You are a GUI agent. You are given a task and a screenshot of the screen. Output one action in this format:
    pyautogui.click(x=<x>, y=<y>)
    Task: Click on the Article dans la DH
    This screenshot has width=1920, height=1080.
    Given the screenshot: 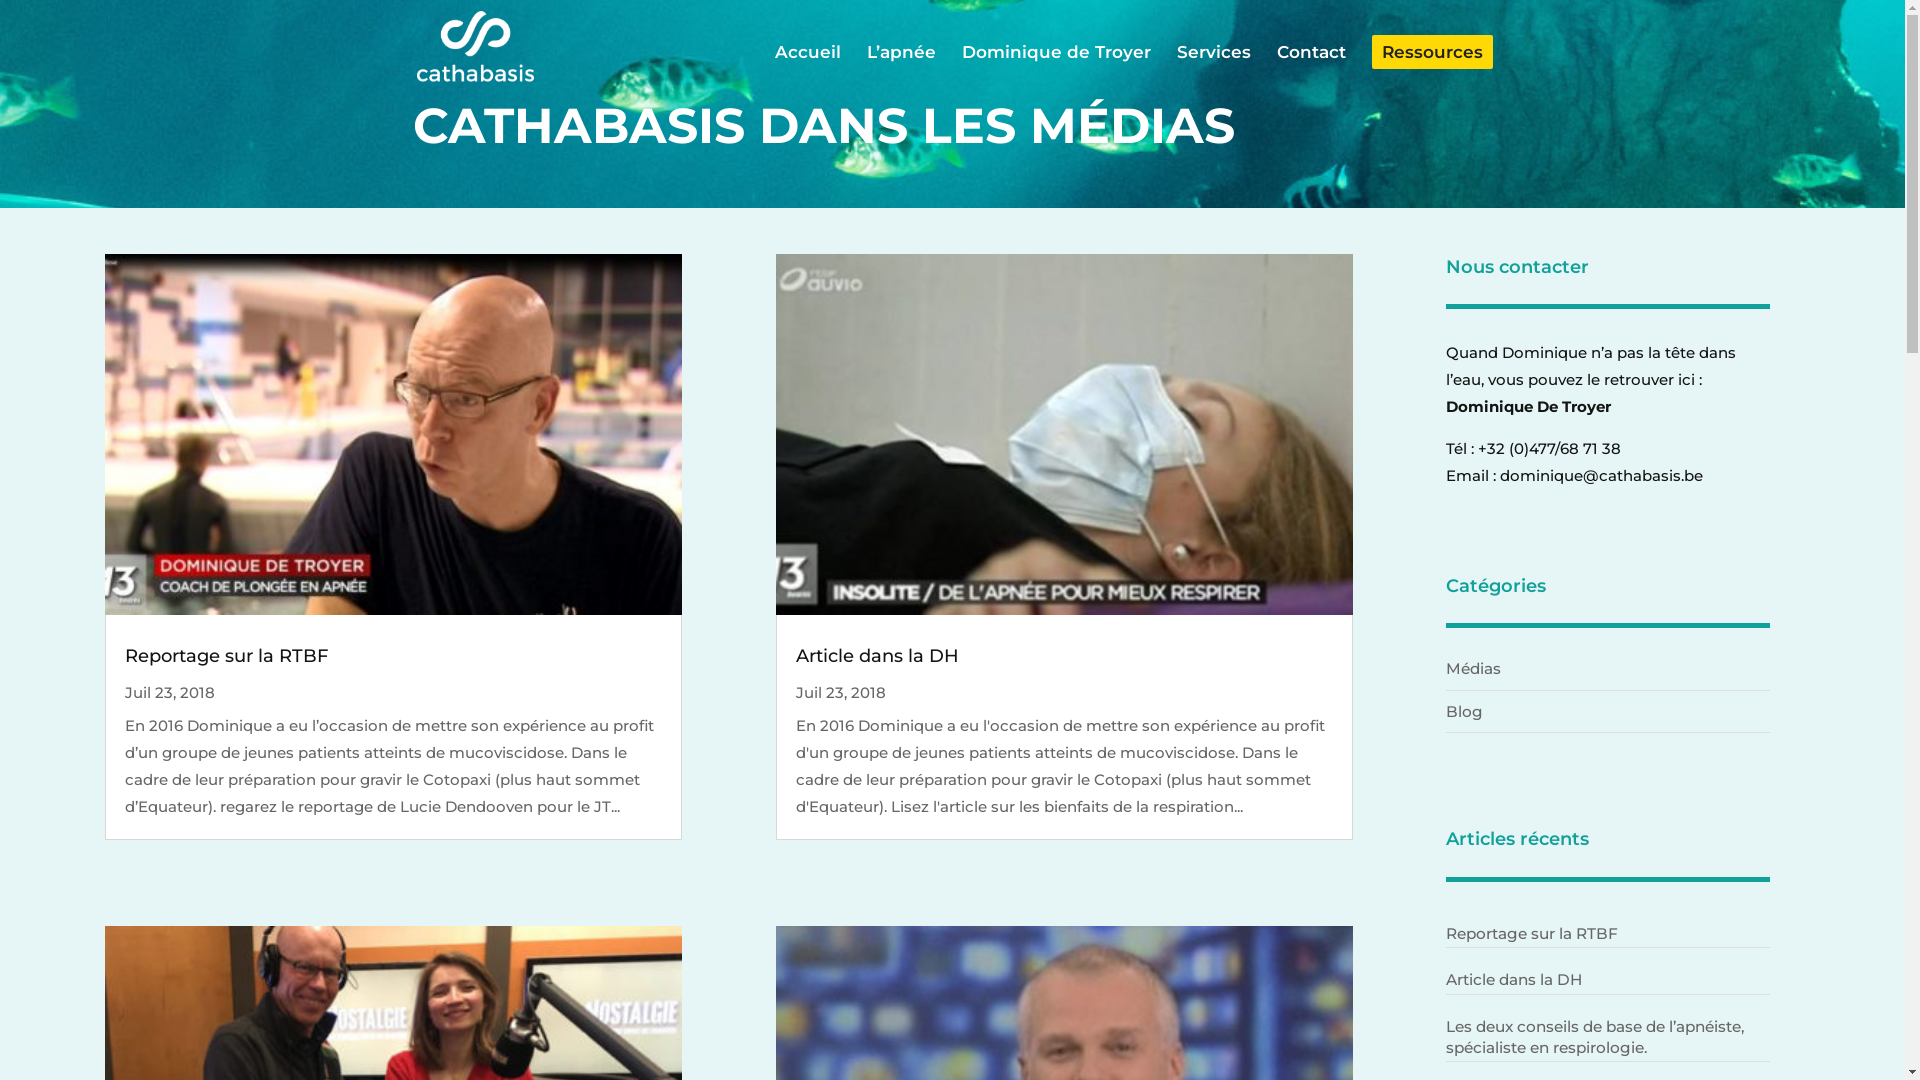 What is the action you would take?
    pyautogui.click(x=878, y=656)
    